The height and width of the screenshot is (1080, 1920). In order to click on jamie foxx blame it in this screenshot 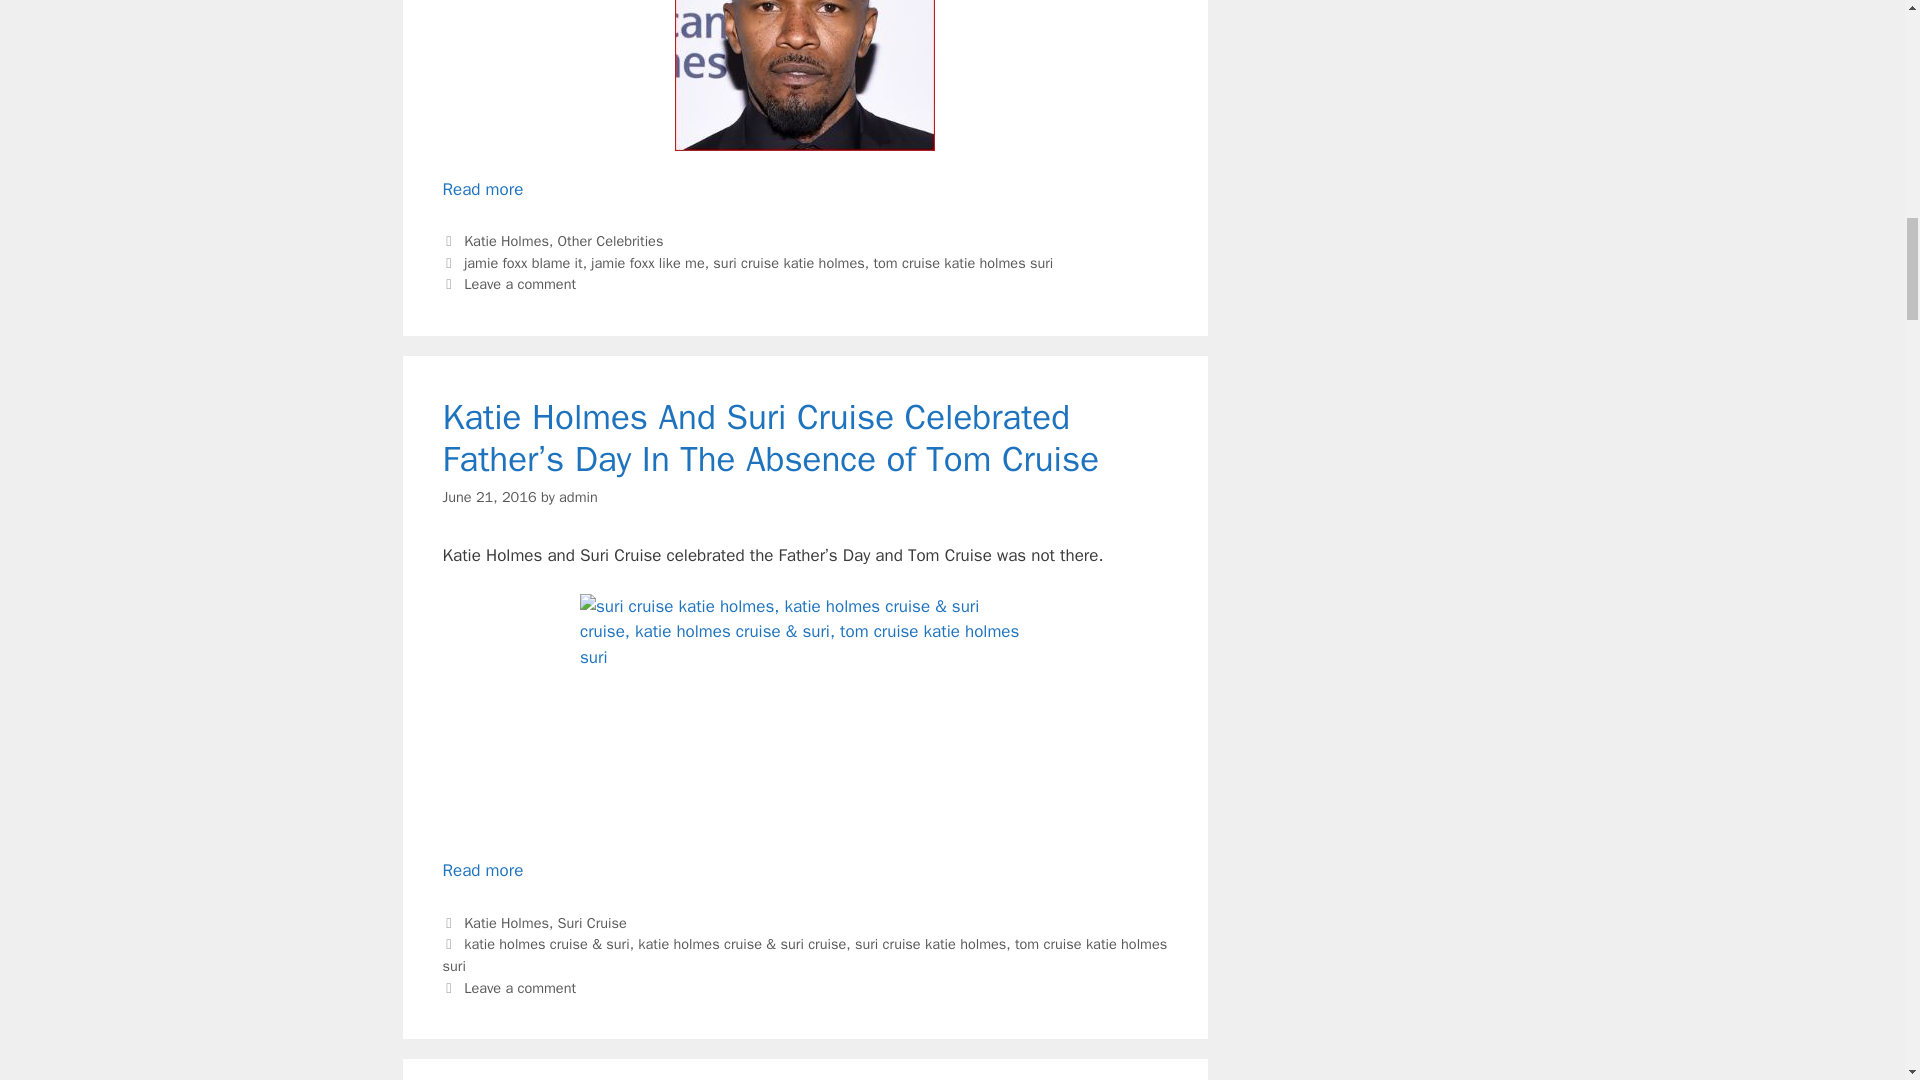, I will do `click(524, 262)`.